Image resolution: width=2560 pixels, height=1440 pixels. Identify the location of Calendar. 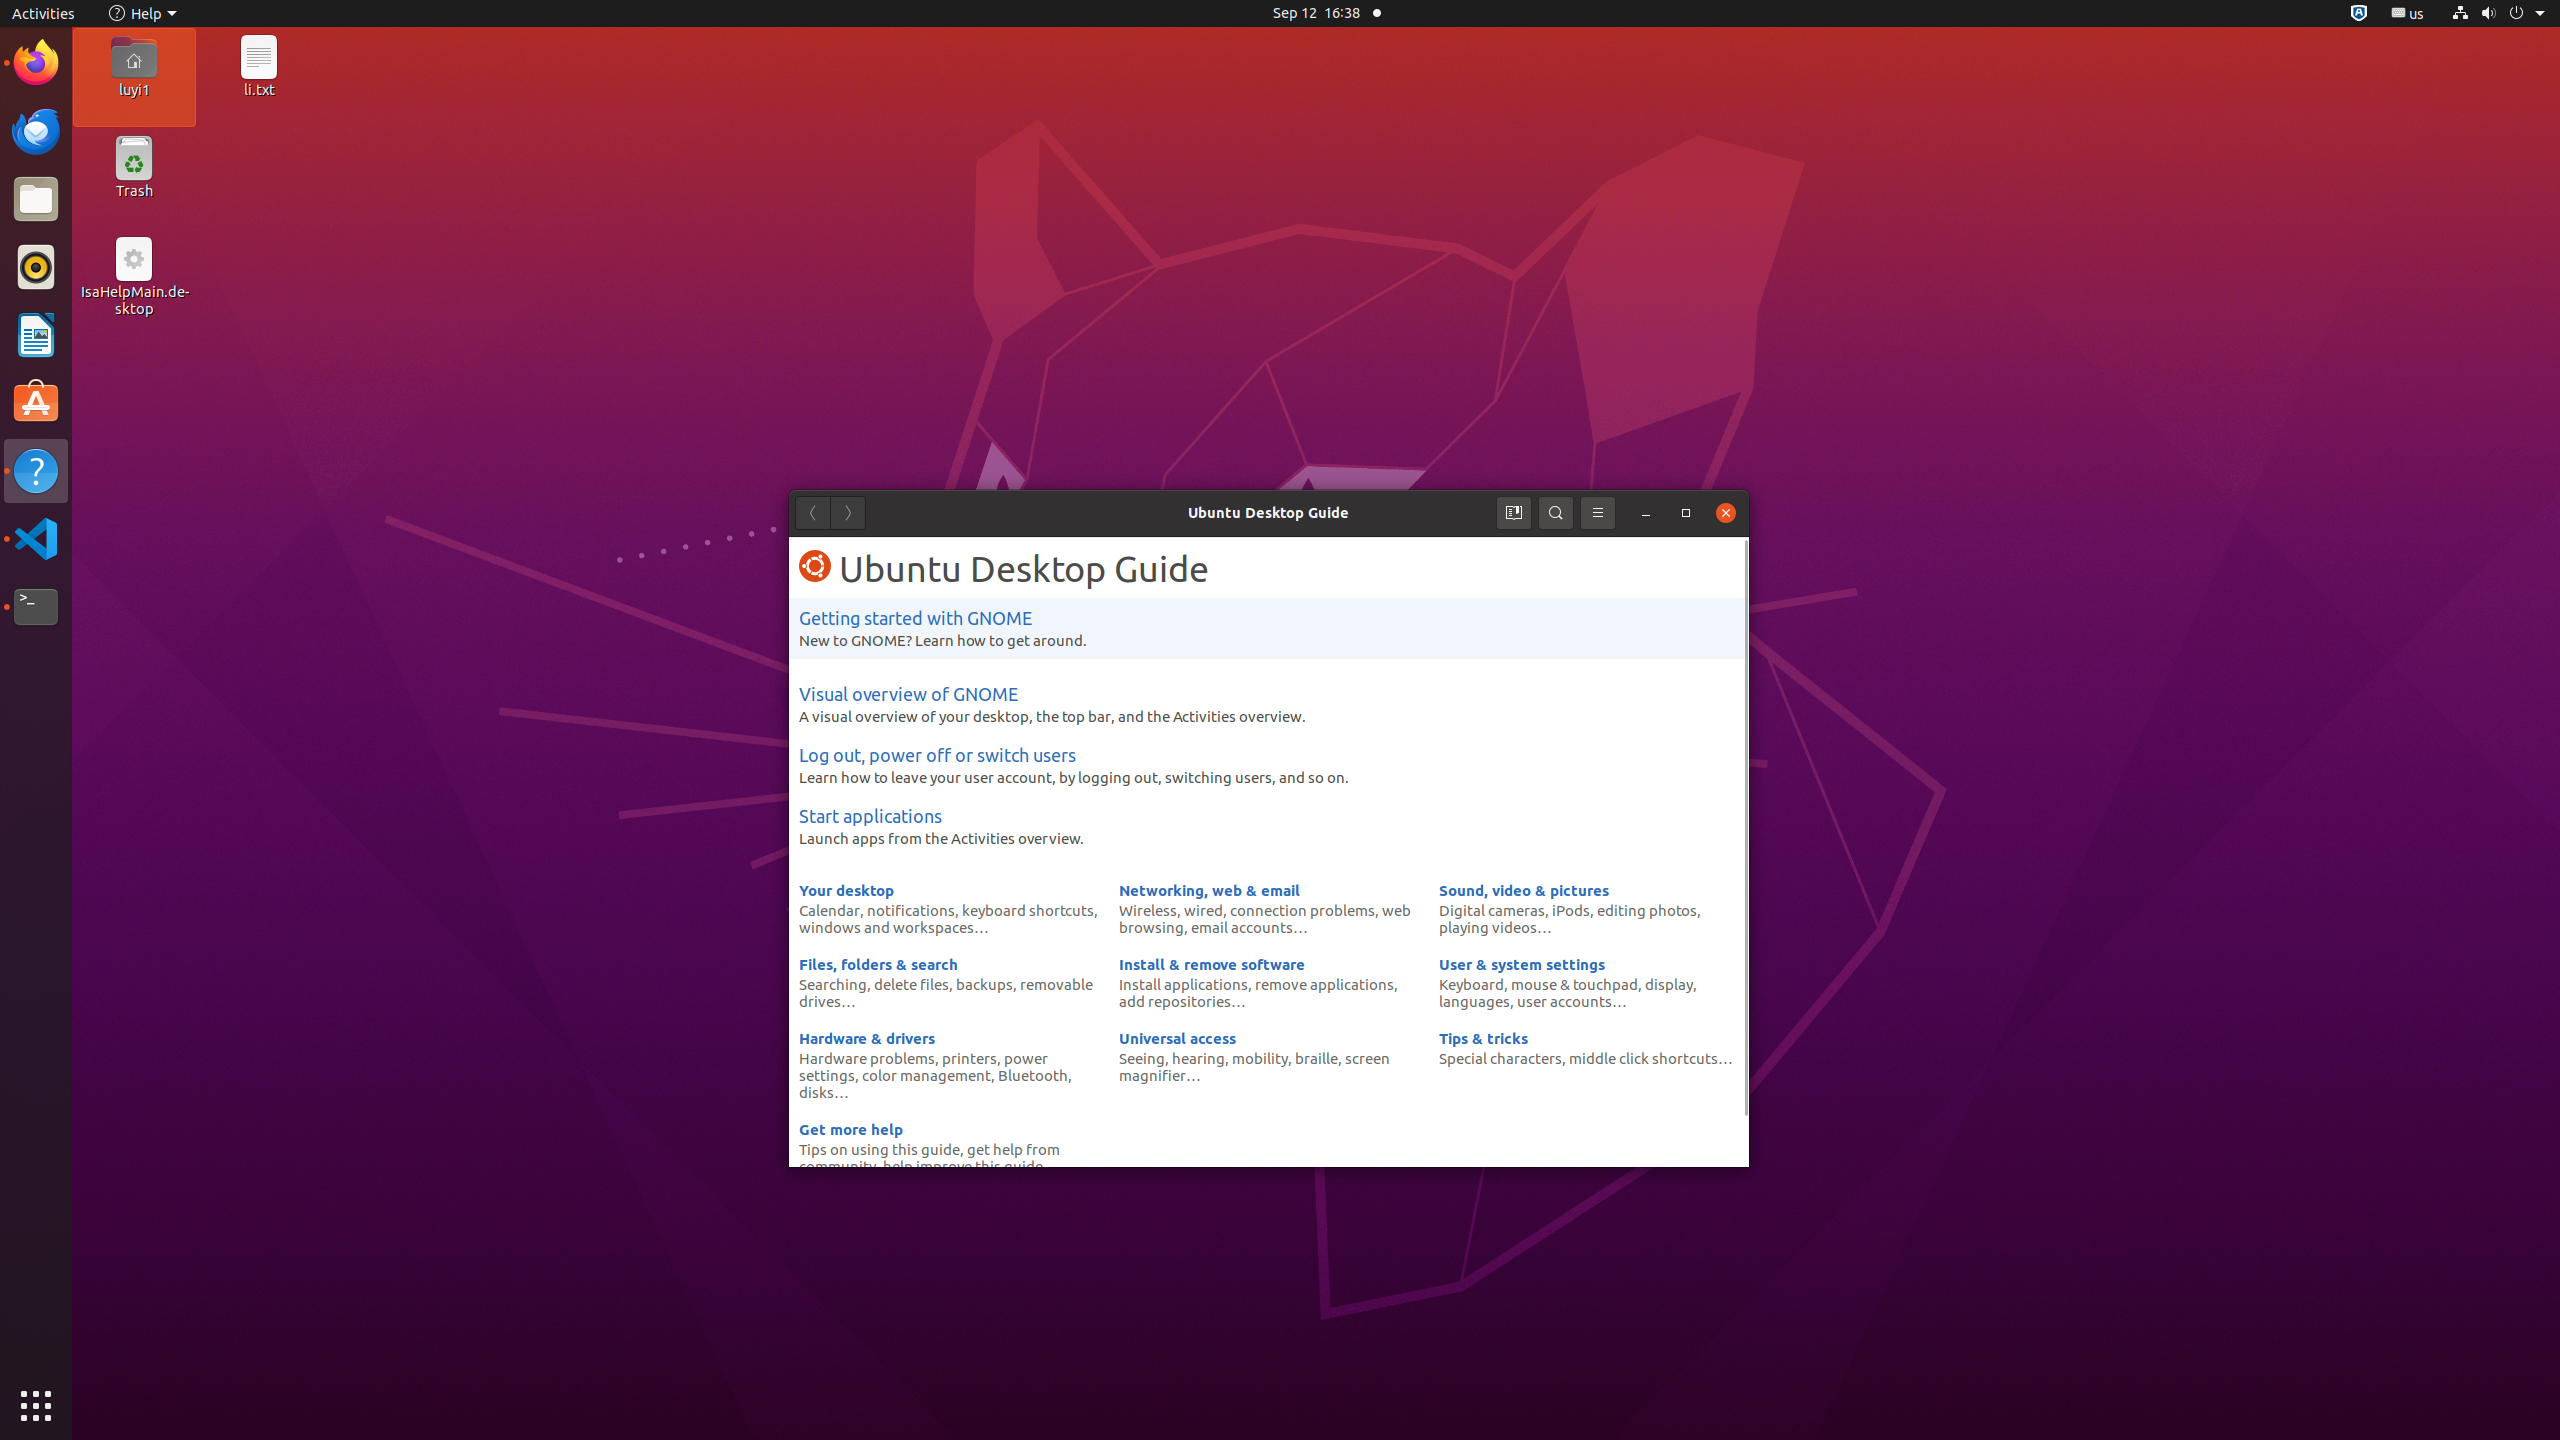
(830, 910).